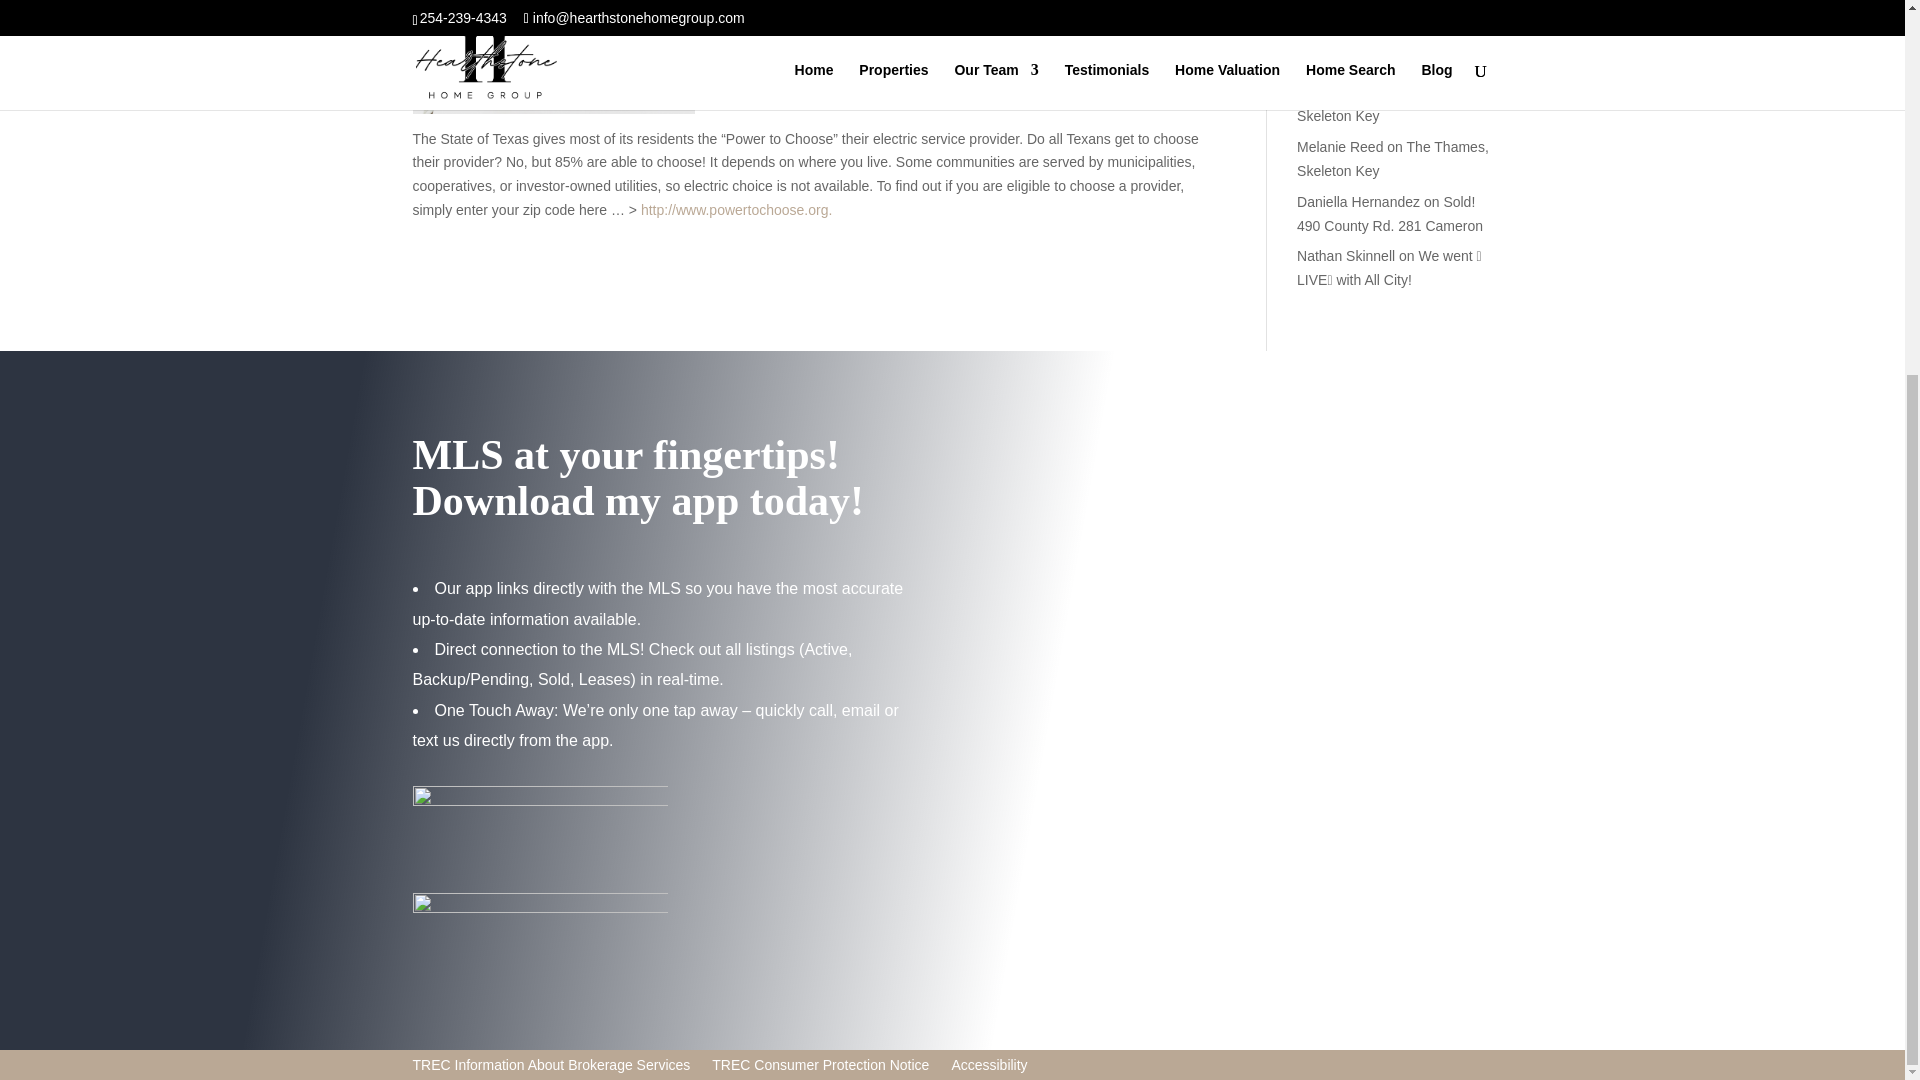  What do you see at coordinates (1346, 256) in the screenshot?
I see `Nathan Skinnell` at bounding box center [1346, 256].